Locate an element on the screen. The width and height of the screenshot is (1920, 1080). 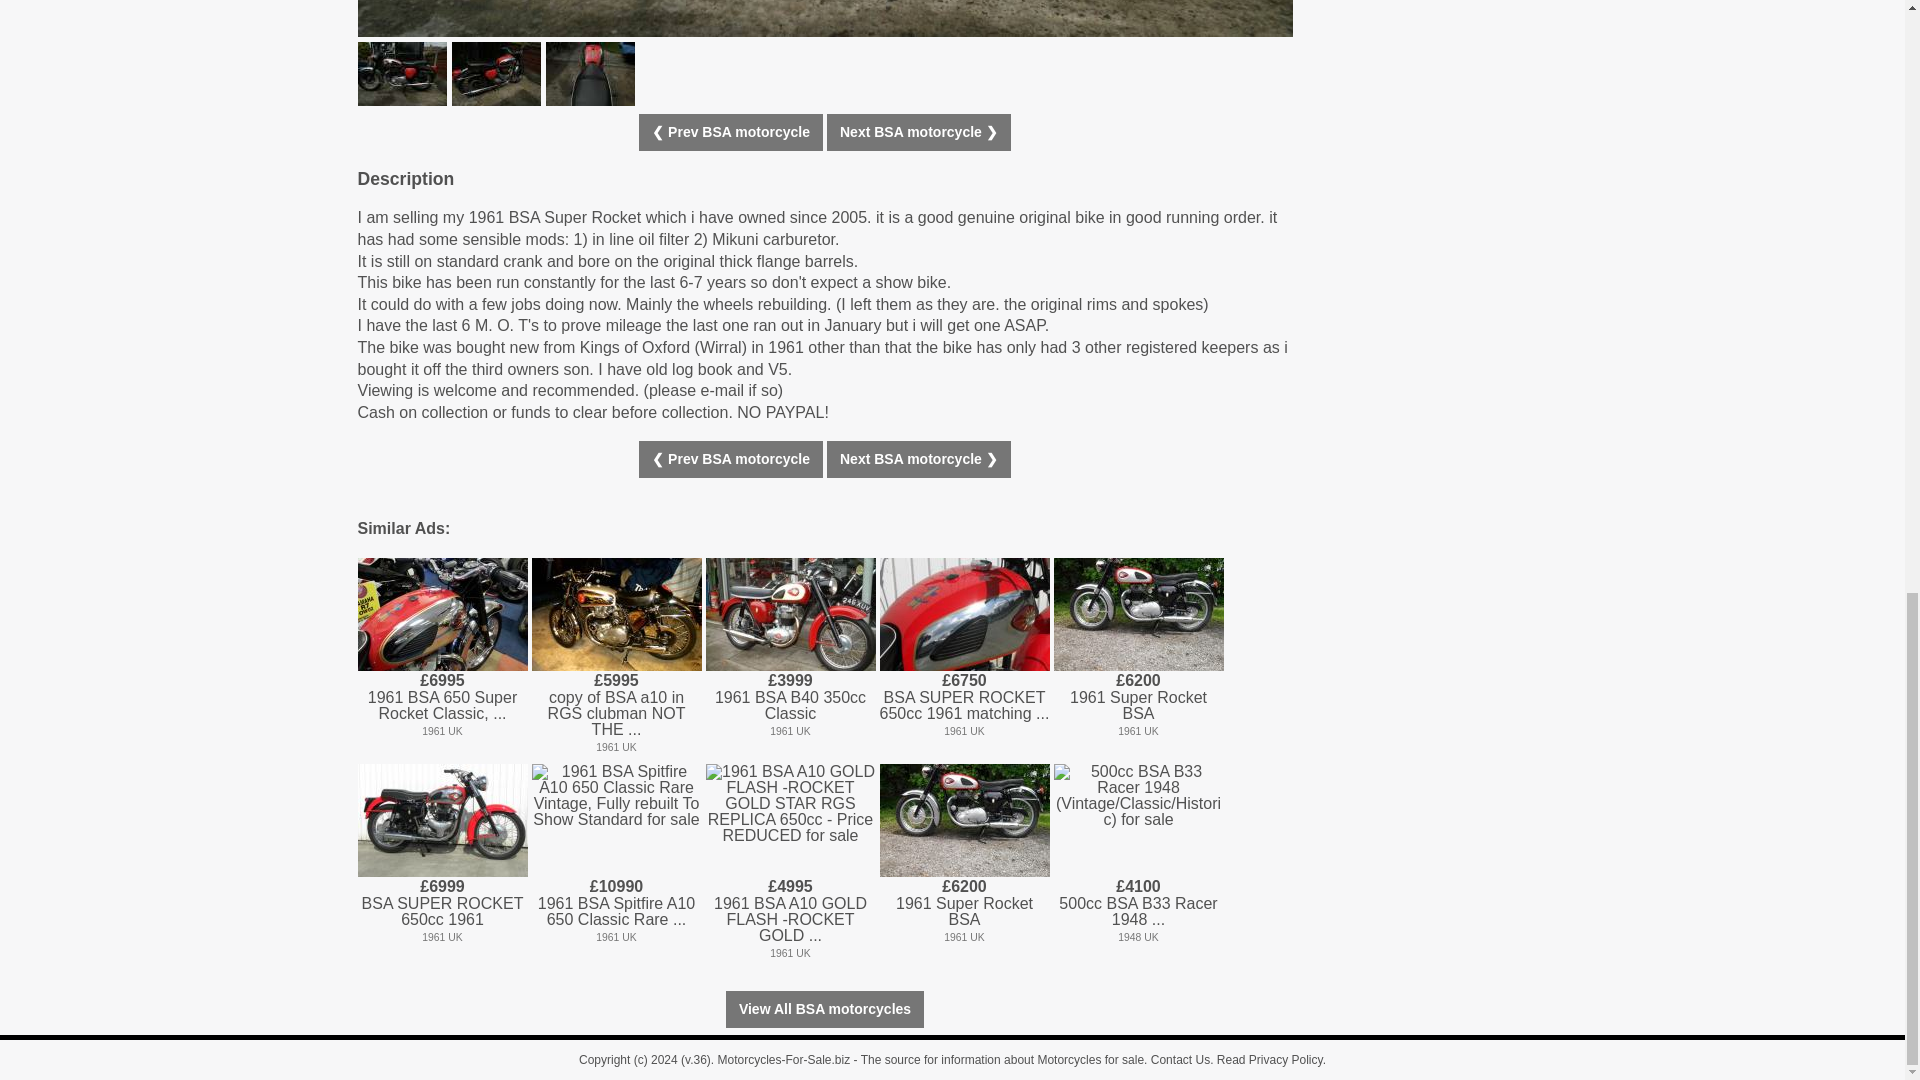
1961 BSA Super Rocket is located at coordinates (824, 18).